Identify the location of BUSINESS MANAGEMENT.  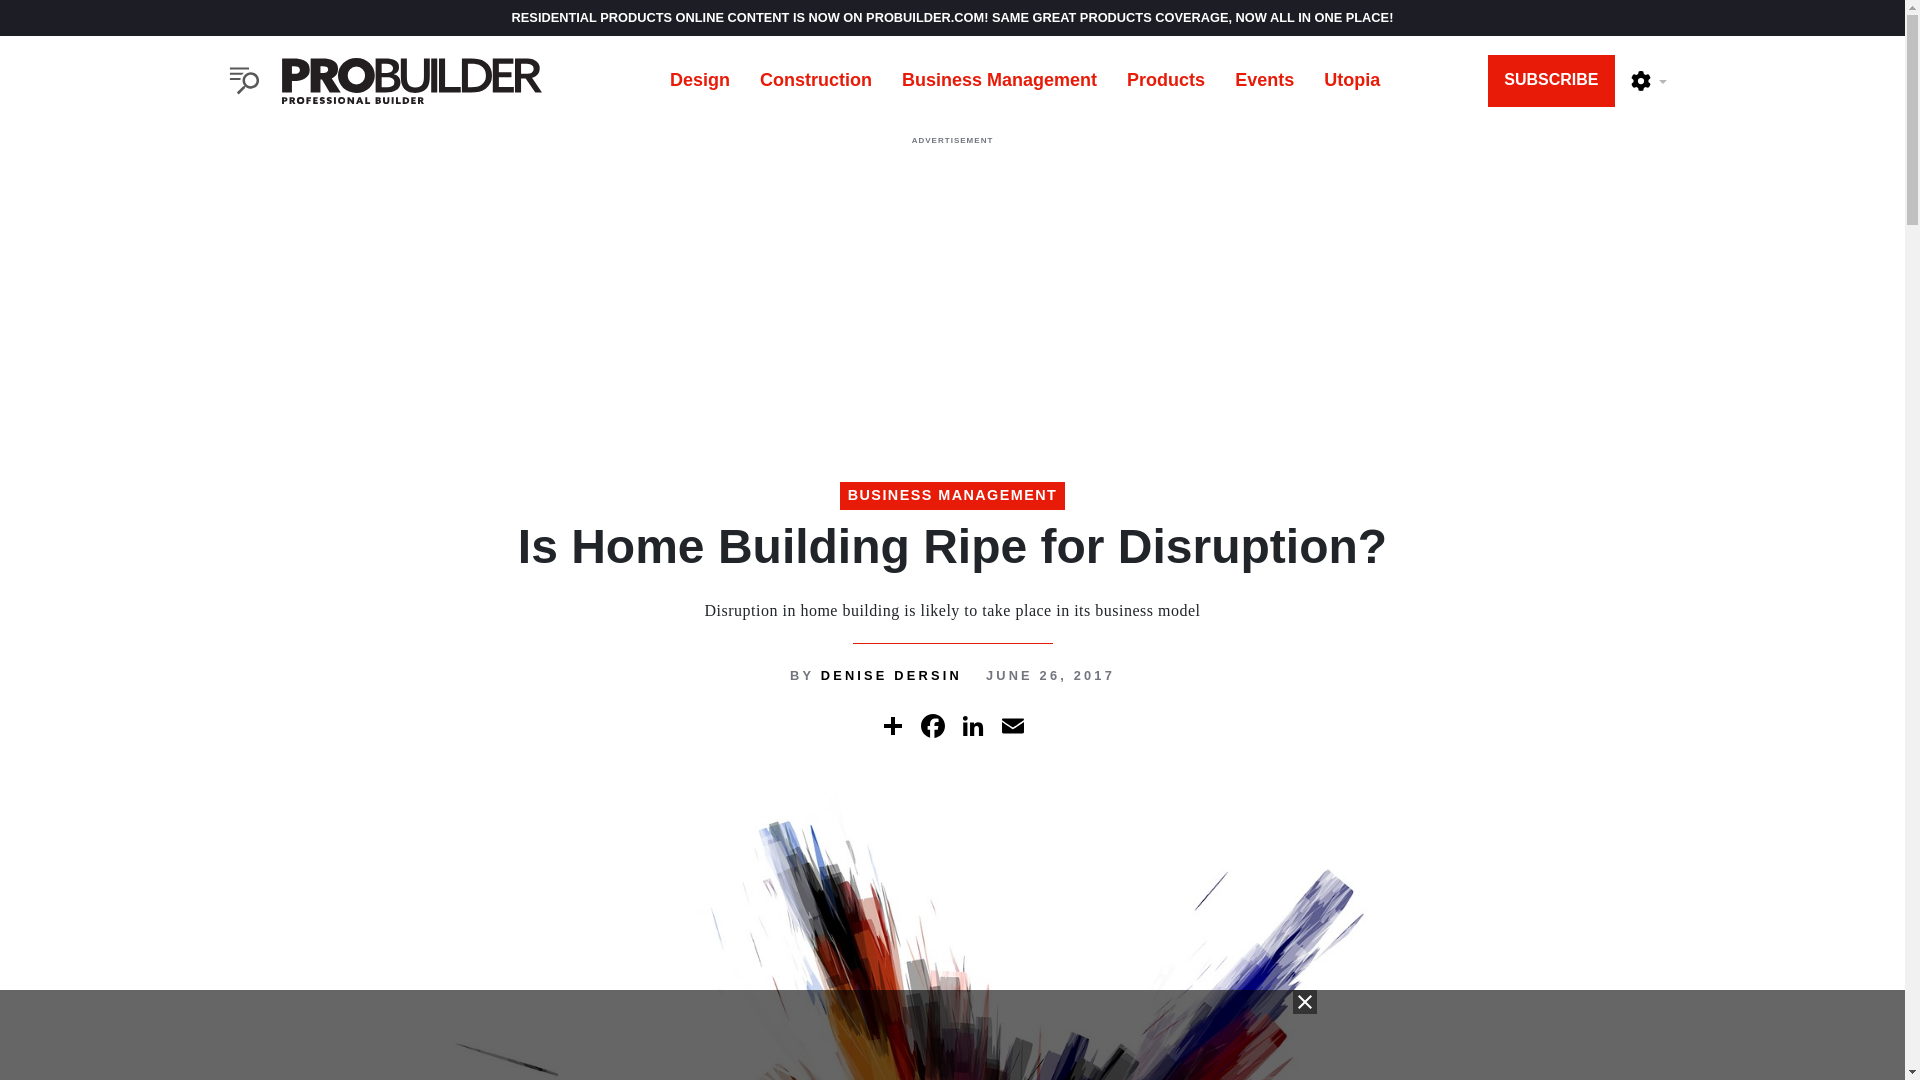
(952, 494).